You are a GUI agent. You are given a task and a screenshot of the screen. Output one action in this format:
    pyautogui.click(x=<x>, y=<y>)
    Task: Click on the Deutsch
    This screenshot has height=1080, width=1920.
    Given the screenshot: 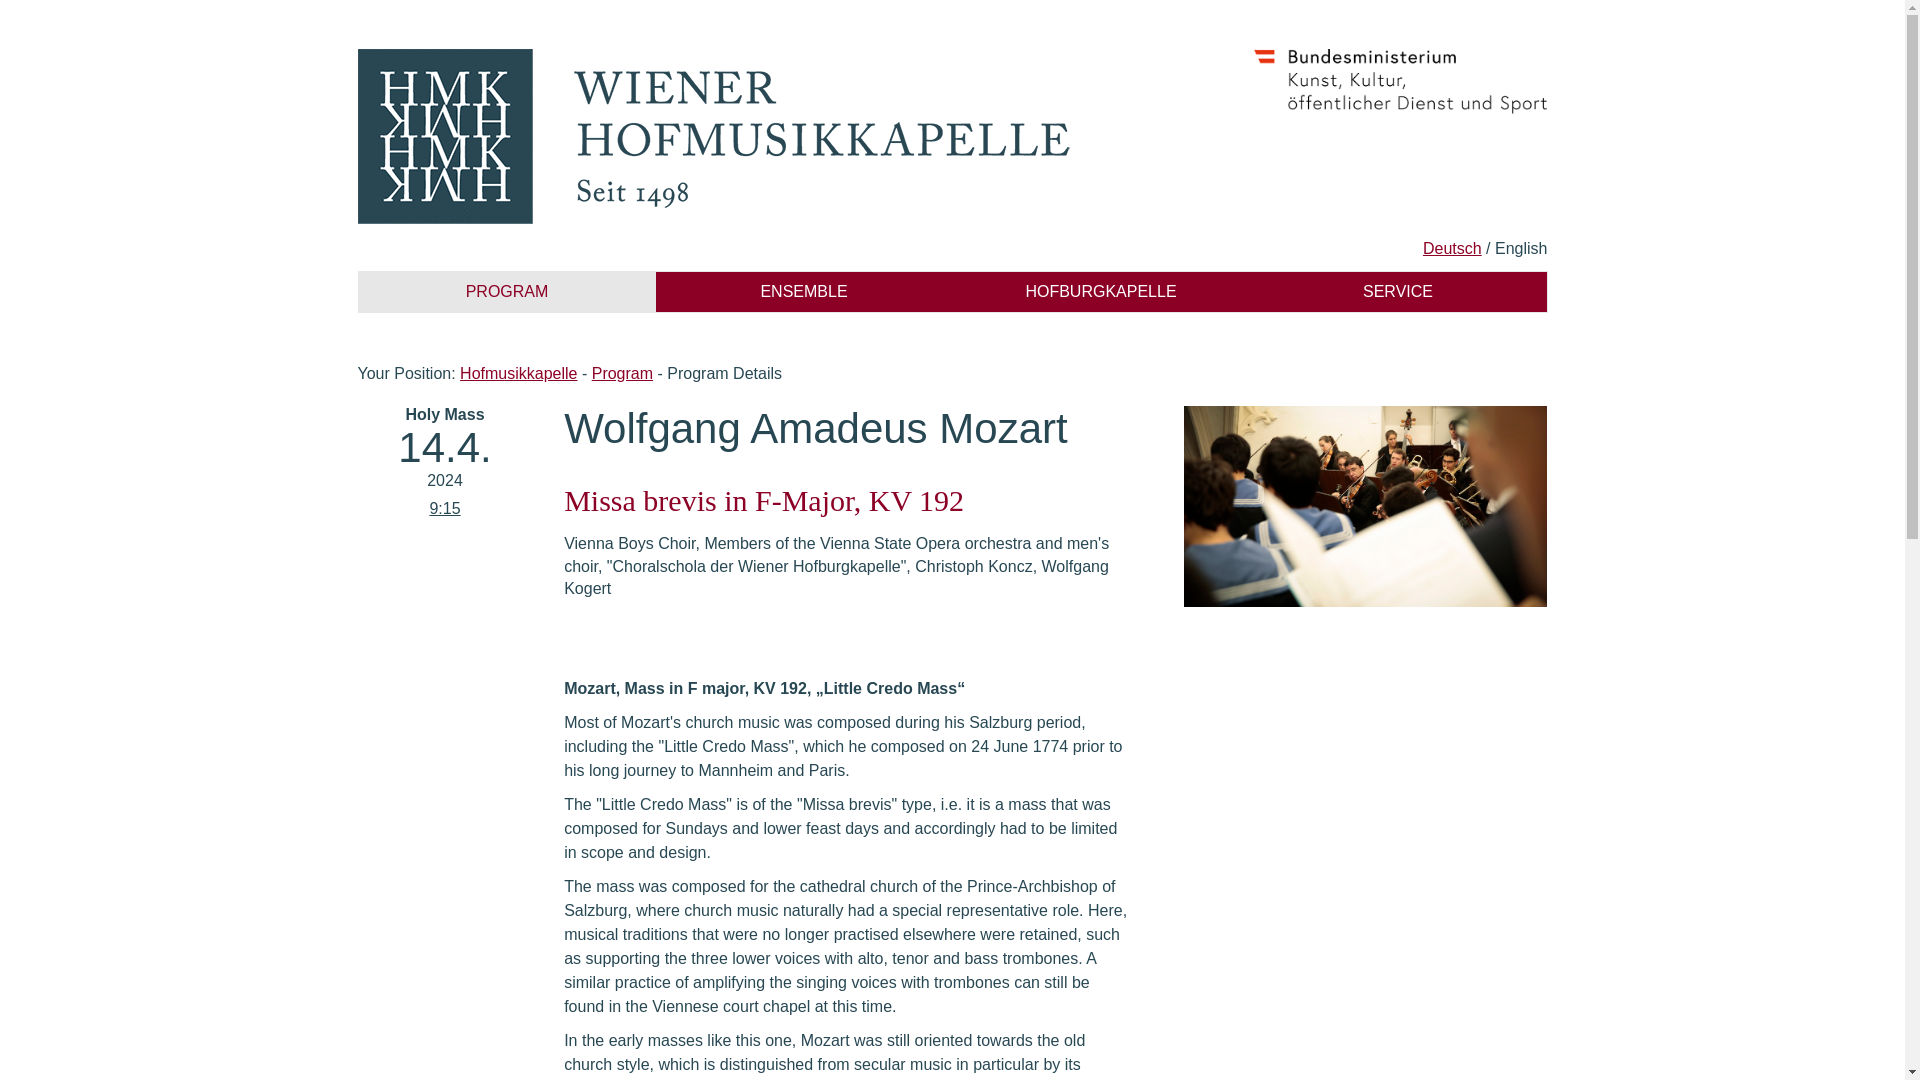 What is the action you would take?
    pyautogui.click(x=1452, y=248)
    